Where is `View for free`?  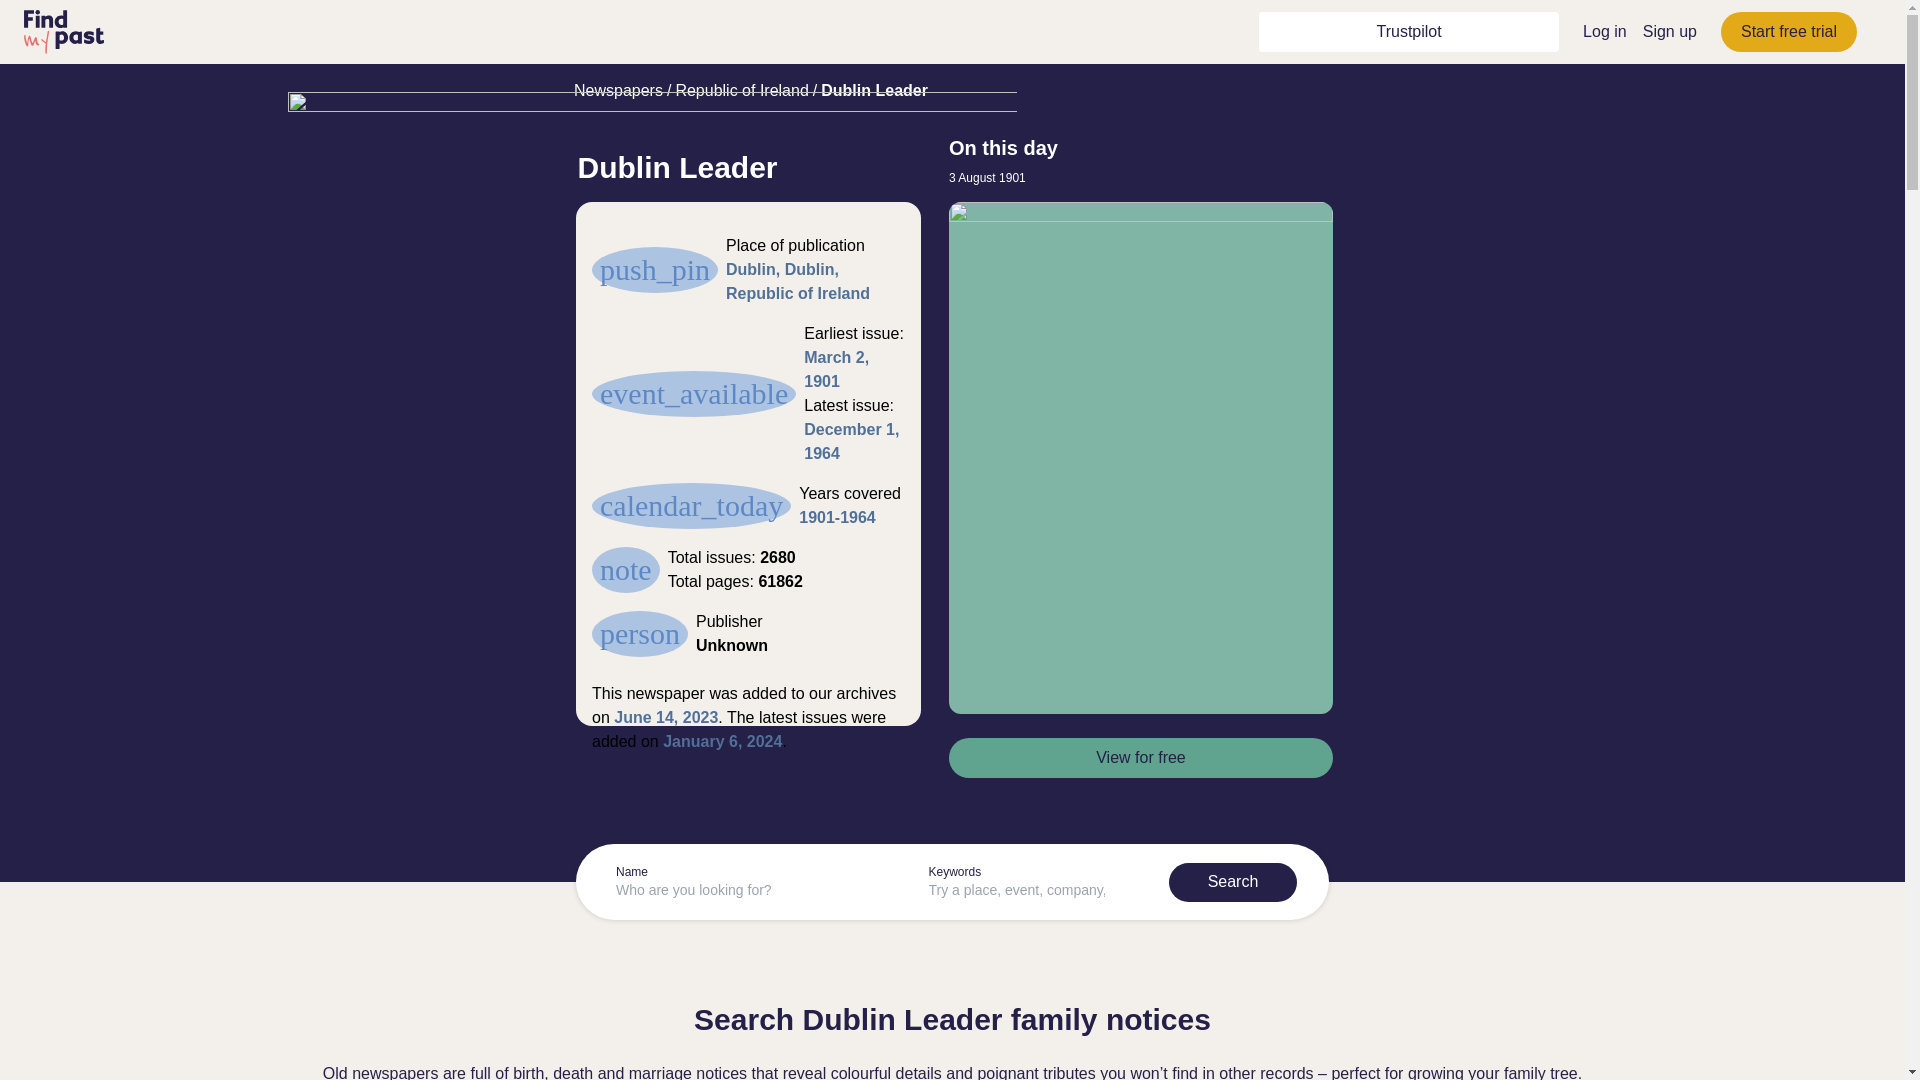
View for free is located at coordinates (1140, 757).